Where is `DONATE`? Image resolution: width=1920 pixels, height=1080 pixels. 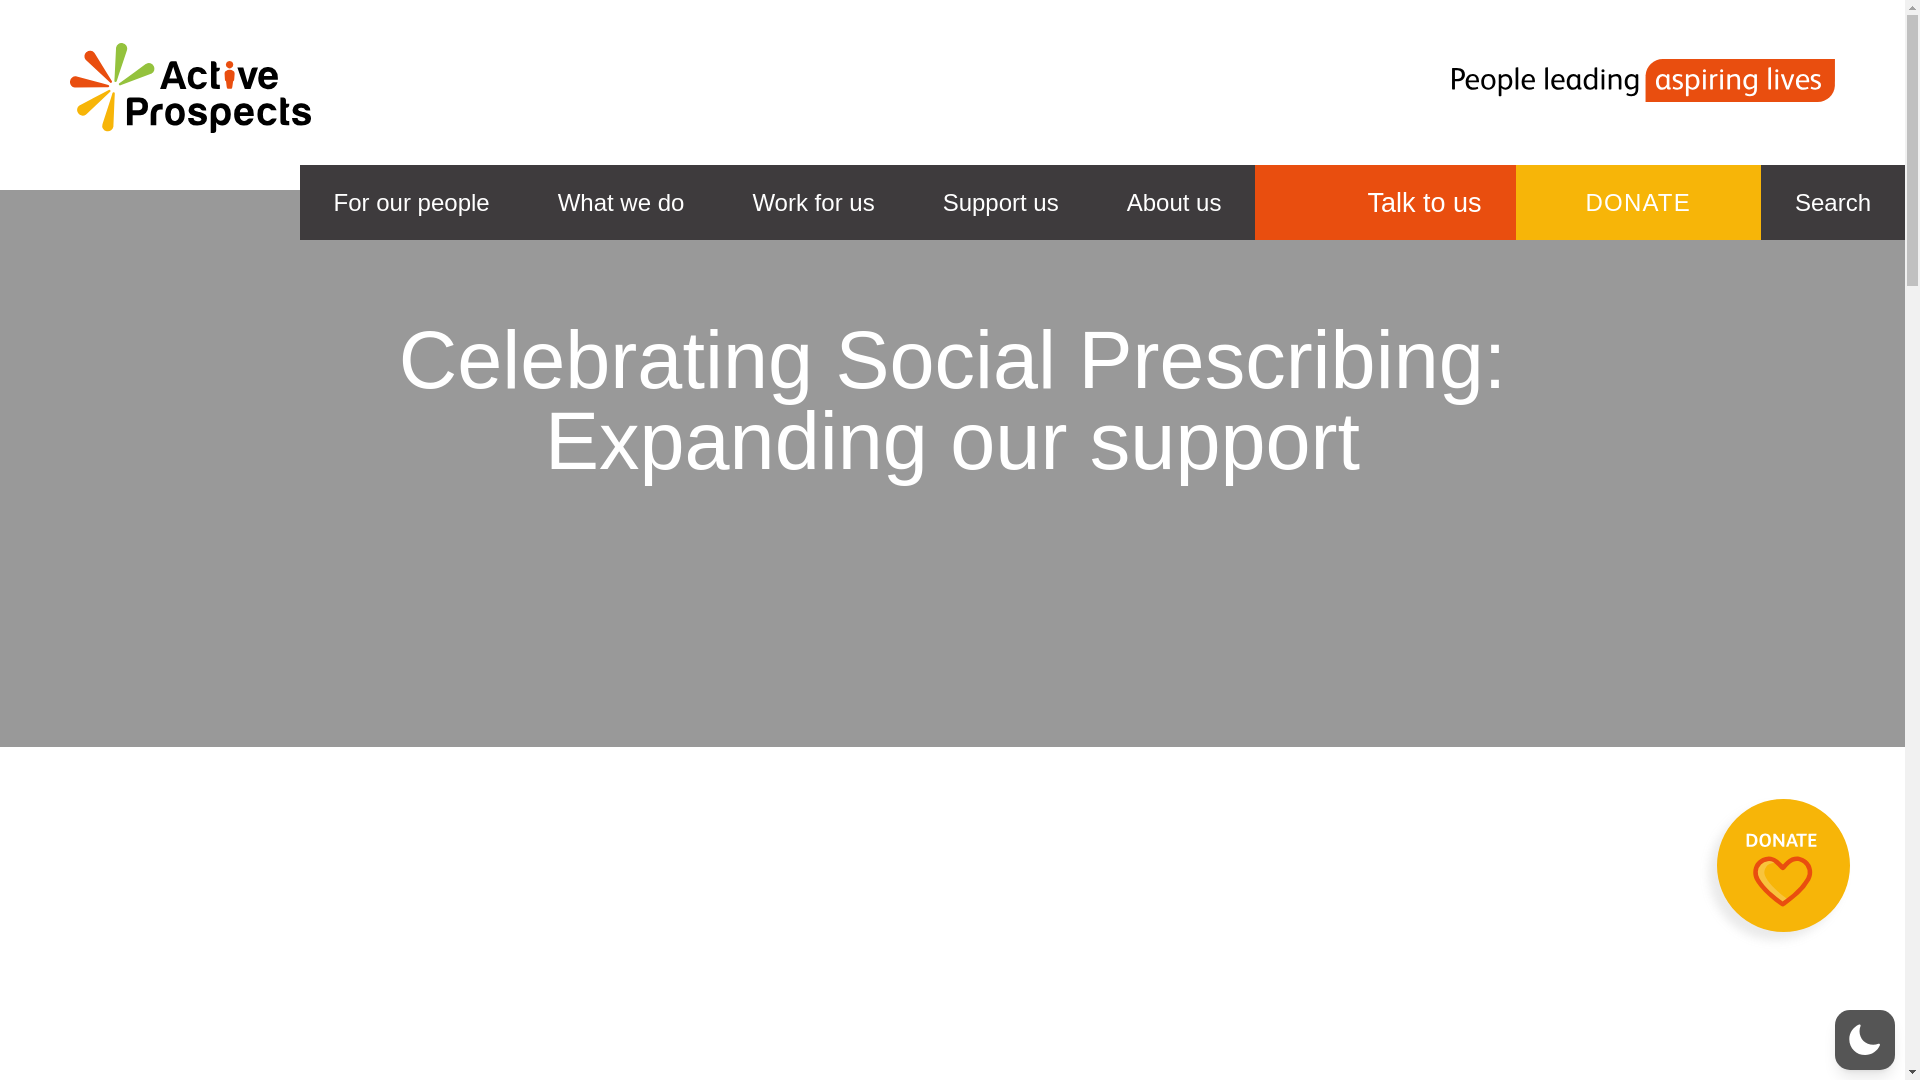 DONATE is located at coordinates (1638, 202).